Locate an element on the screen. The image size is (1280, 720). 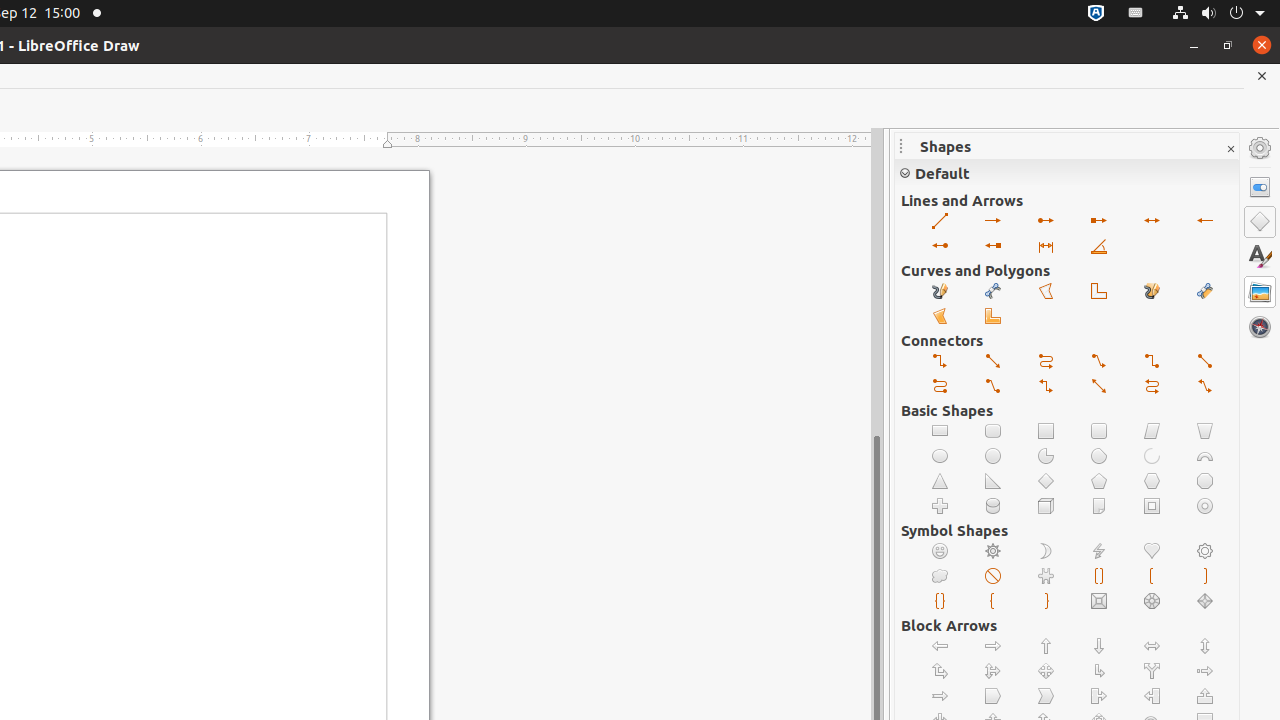
Square Bevel is located at coordinates (1100, 602).